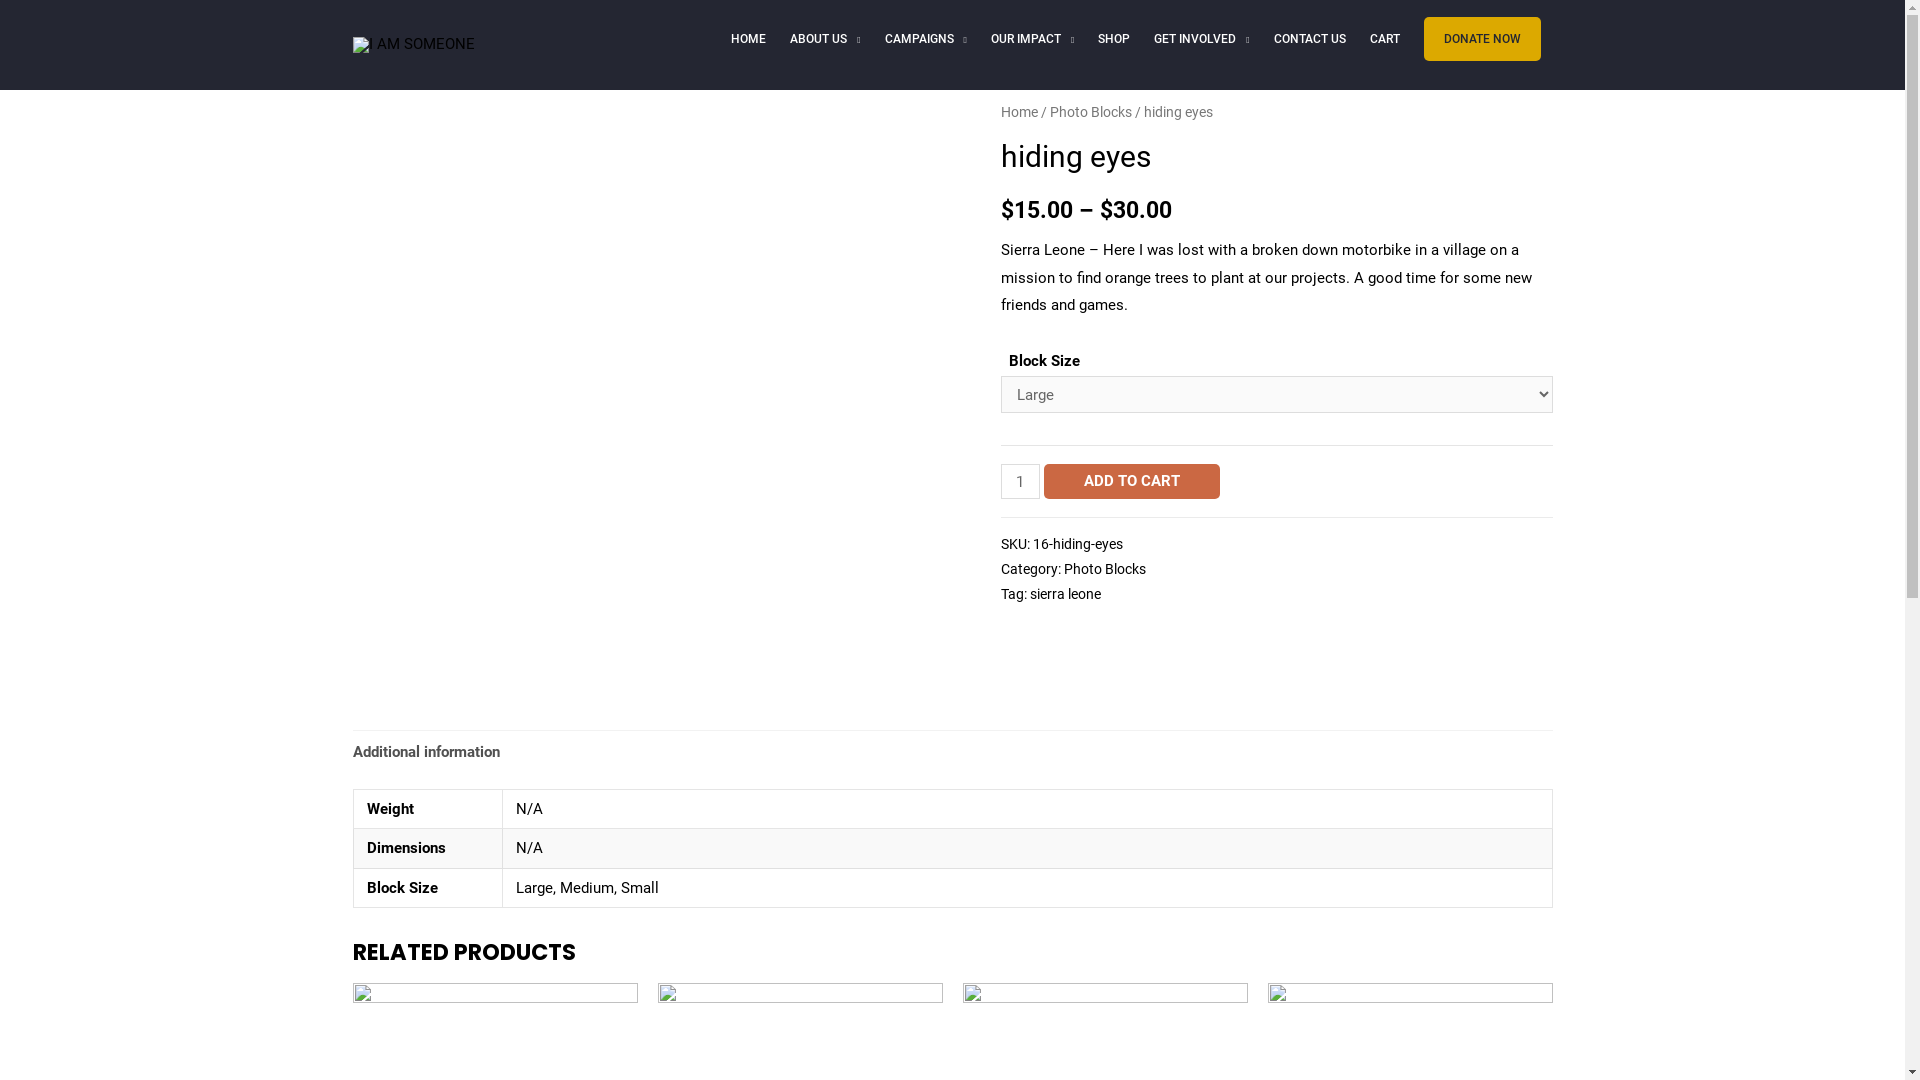 This screenshot has height=1080, width=1920. Describe the element at coordinates (1091, 112) in the screenshot. I see `Photo Blocks` at that location.